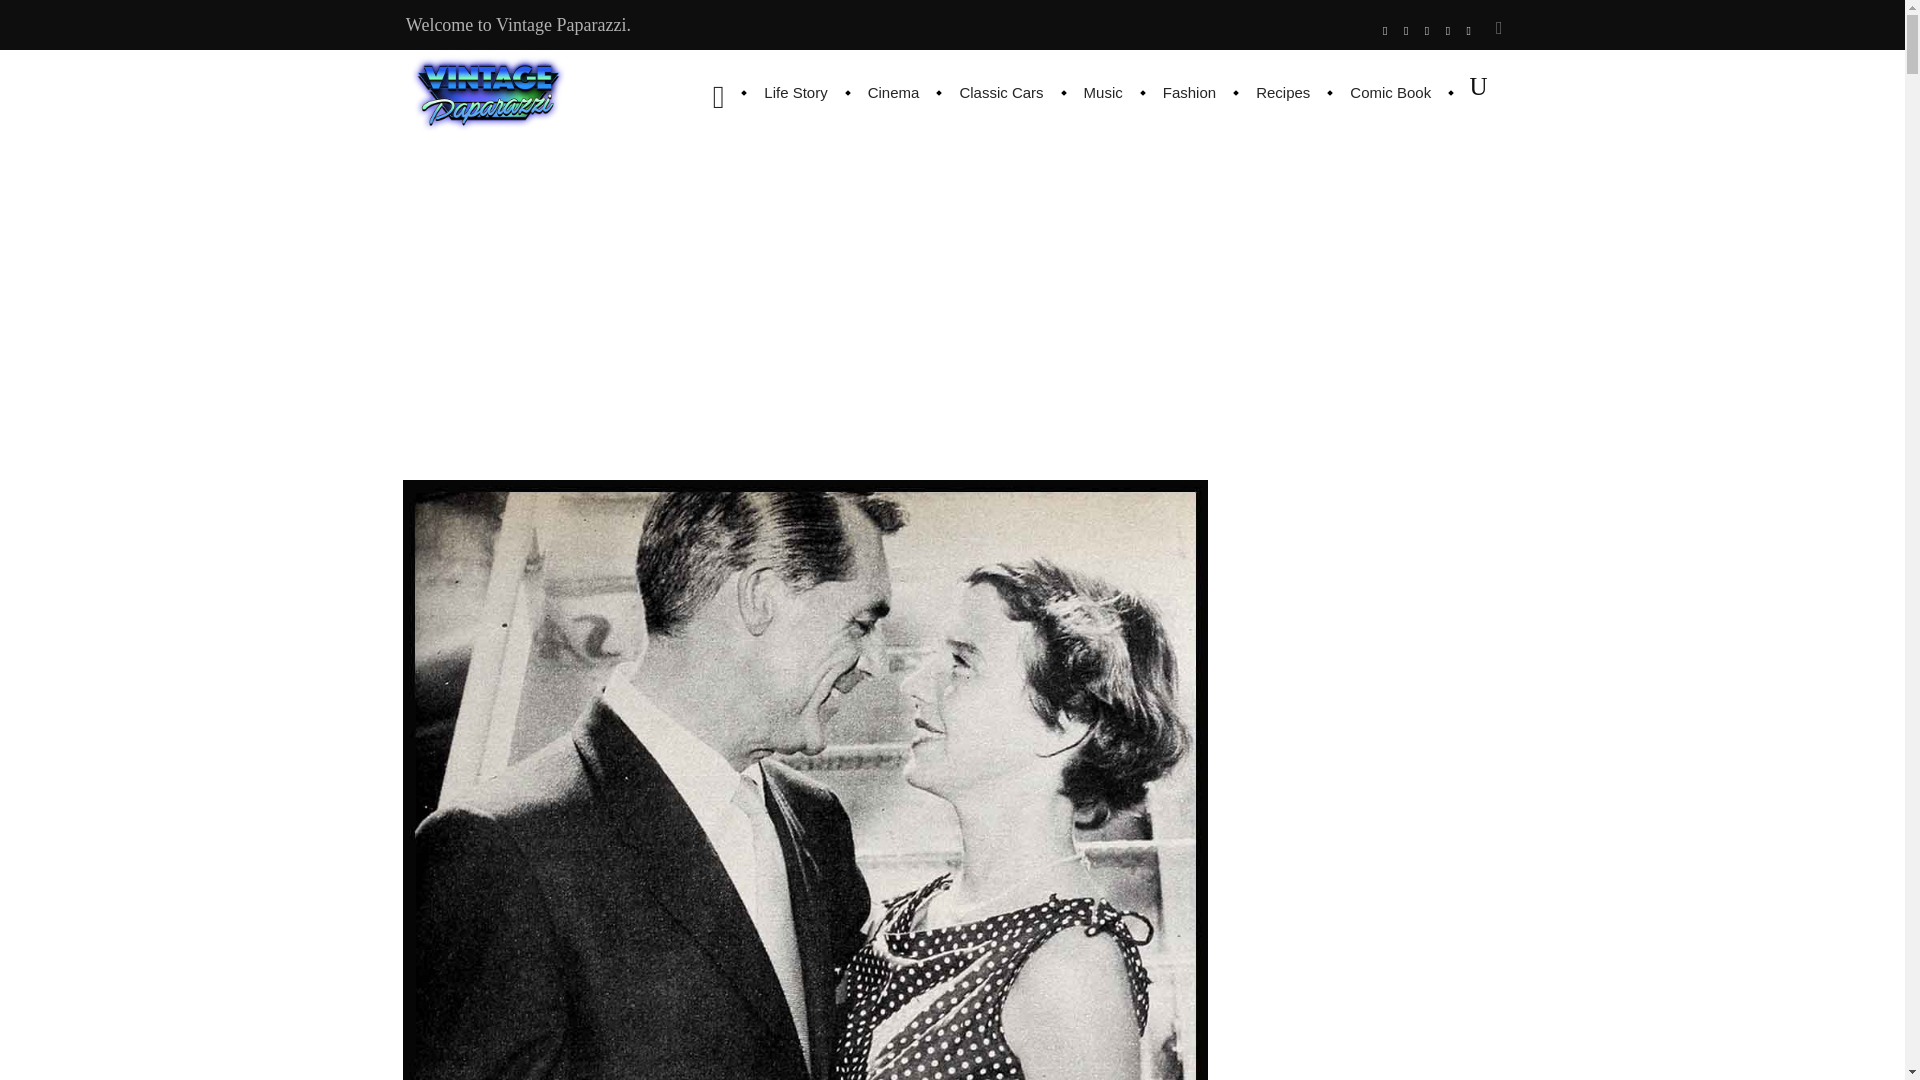 The image size is (1920, 1080). What do you see at coordinates (894, 92) in the screenshot?
I see `Cinema` at bounding box center [894, 92].